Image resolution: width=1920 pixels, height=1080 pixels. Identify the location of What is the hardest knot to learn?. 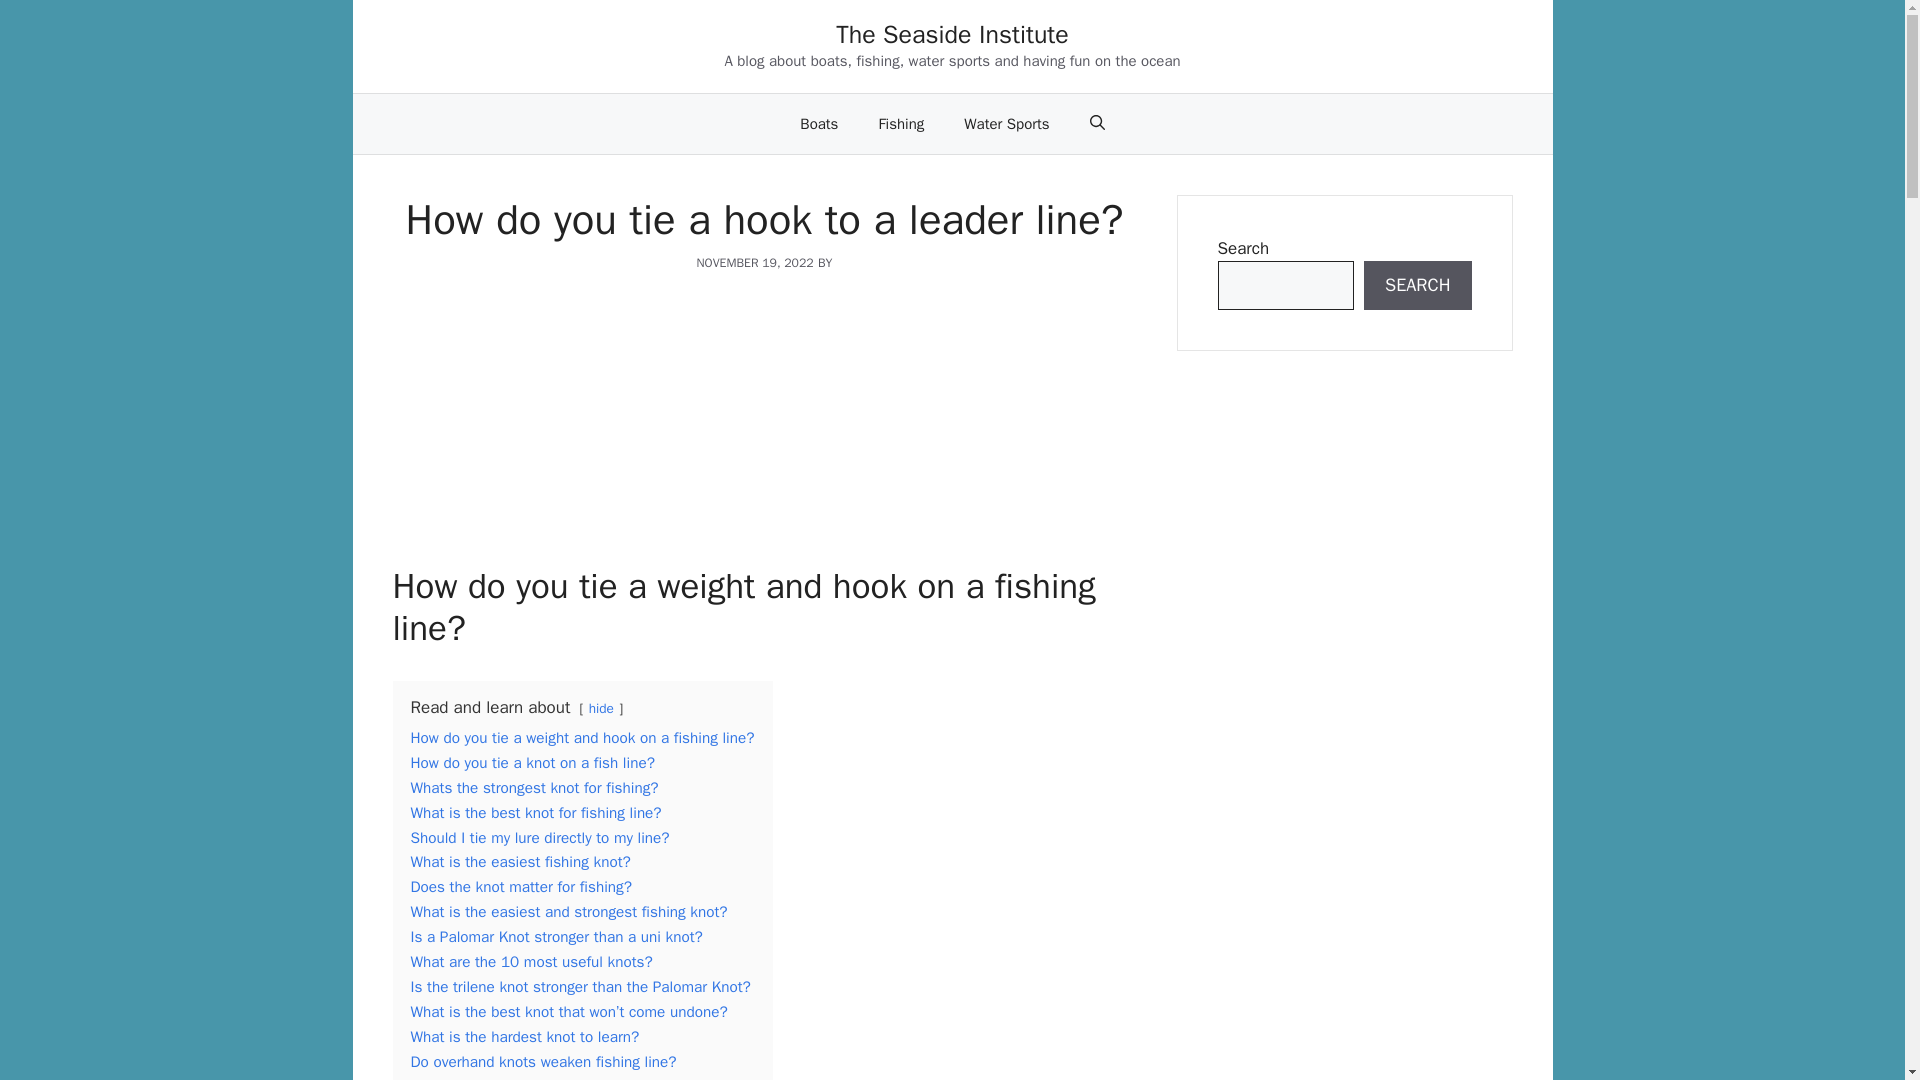
(524, 1036).